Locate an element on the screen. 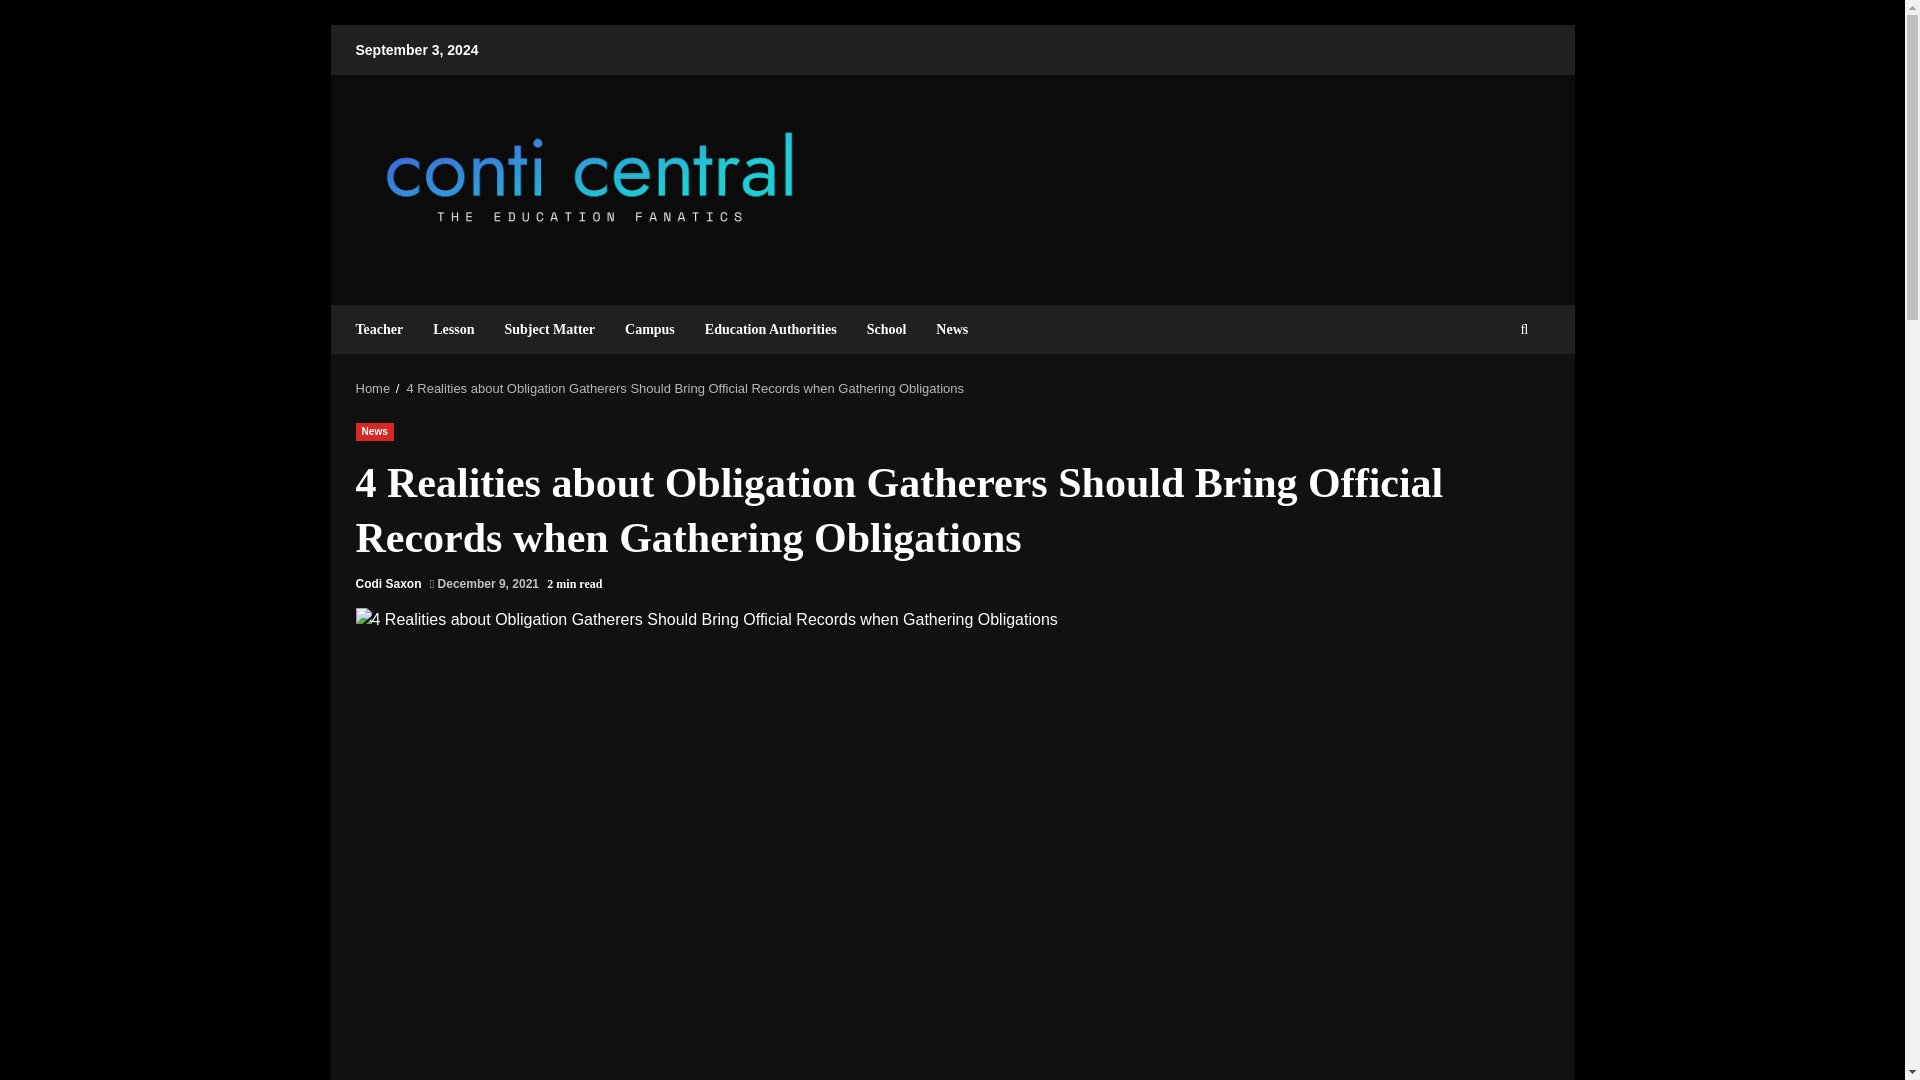 This screenshot has height=1080, width=1920. Lesson is located at coordinates (454, 329).